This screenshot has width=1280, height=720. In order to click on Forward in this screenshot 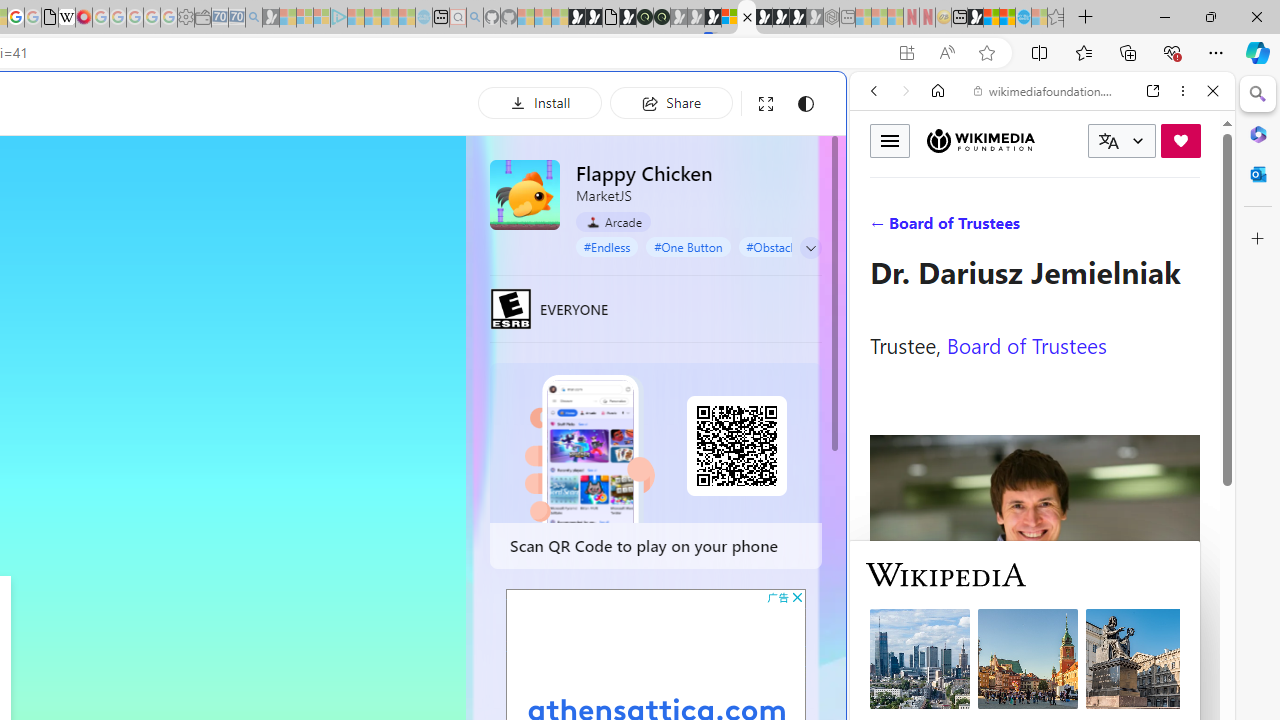, I will do `click(906, 91)`.